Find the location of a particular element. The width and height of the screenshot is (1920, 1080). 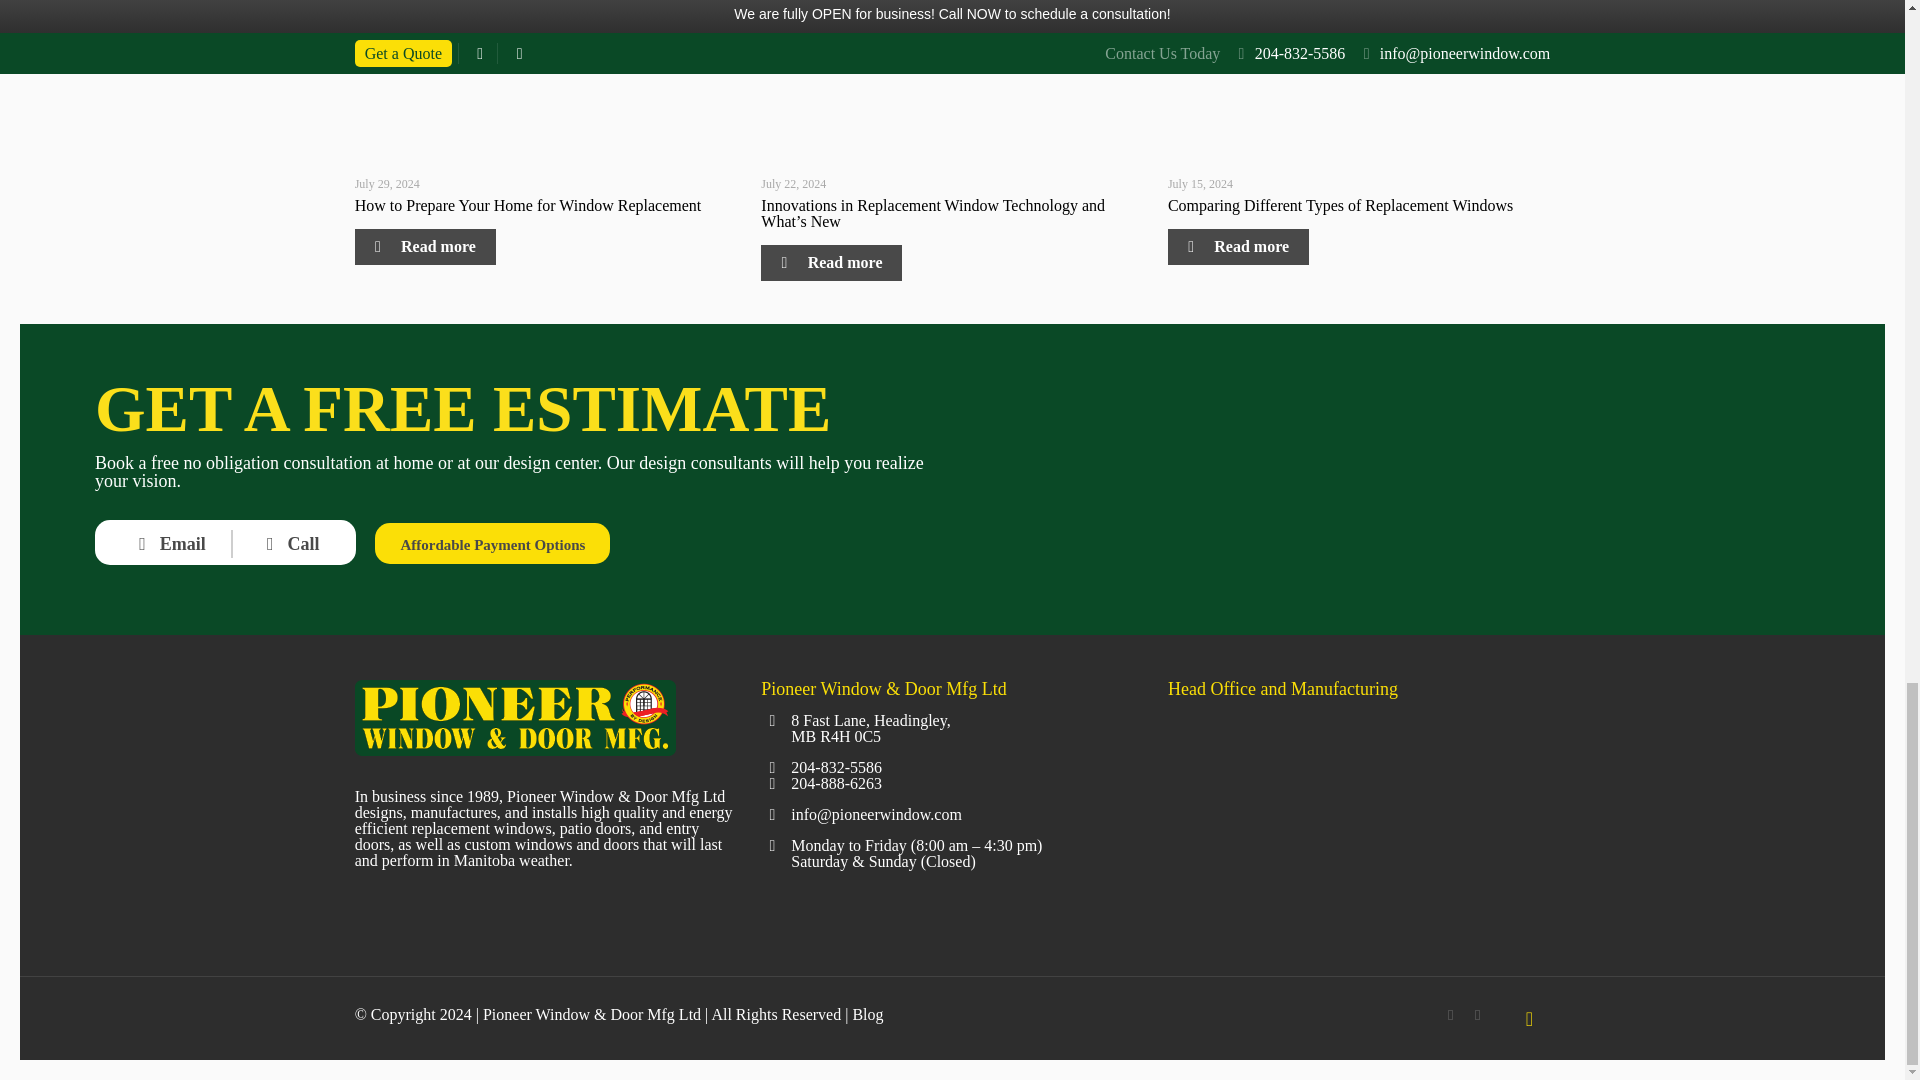

Instagram is located at coordinates (1477, 1014).